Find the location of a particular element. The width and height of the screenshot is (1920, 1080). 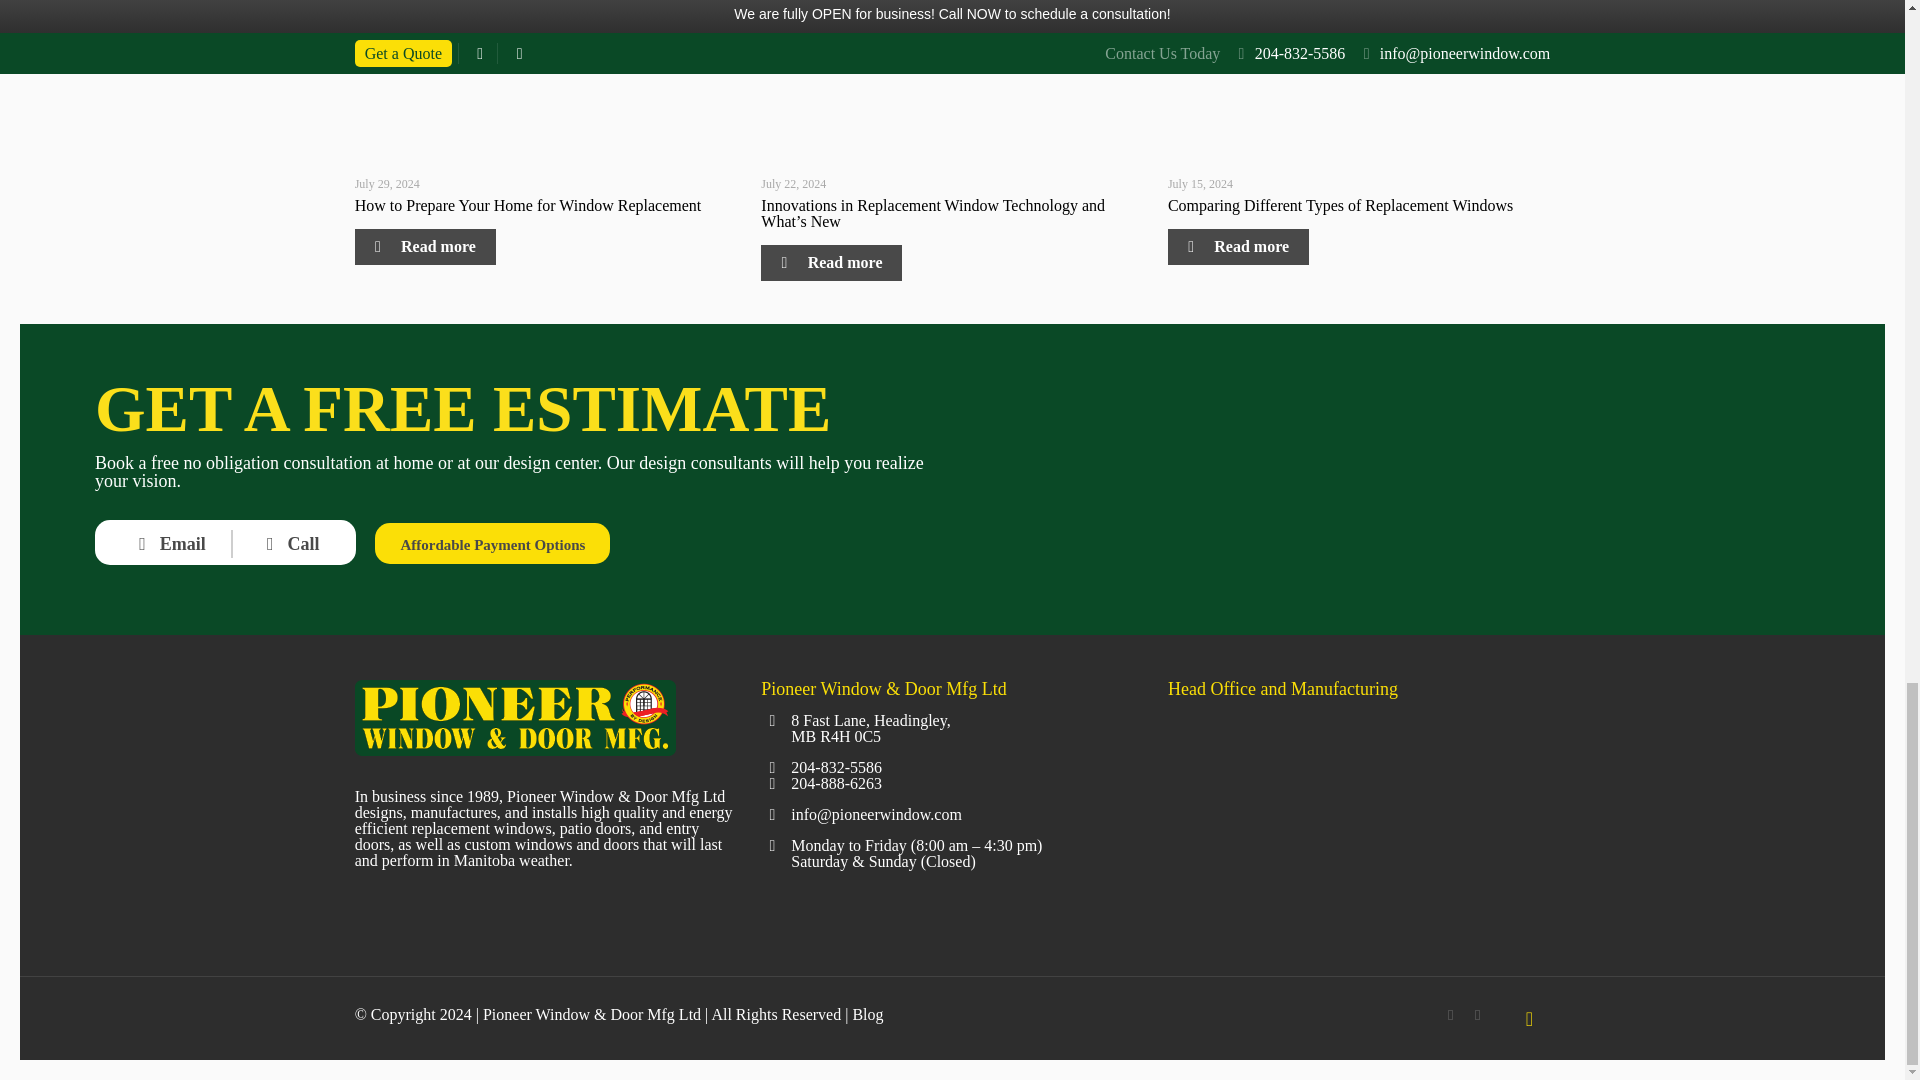

Instagram is located at coordinates (1477, 1014).